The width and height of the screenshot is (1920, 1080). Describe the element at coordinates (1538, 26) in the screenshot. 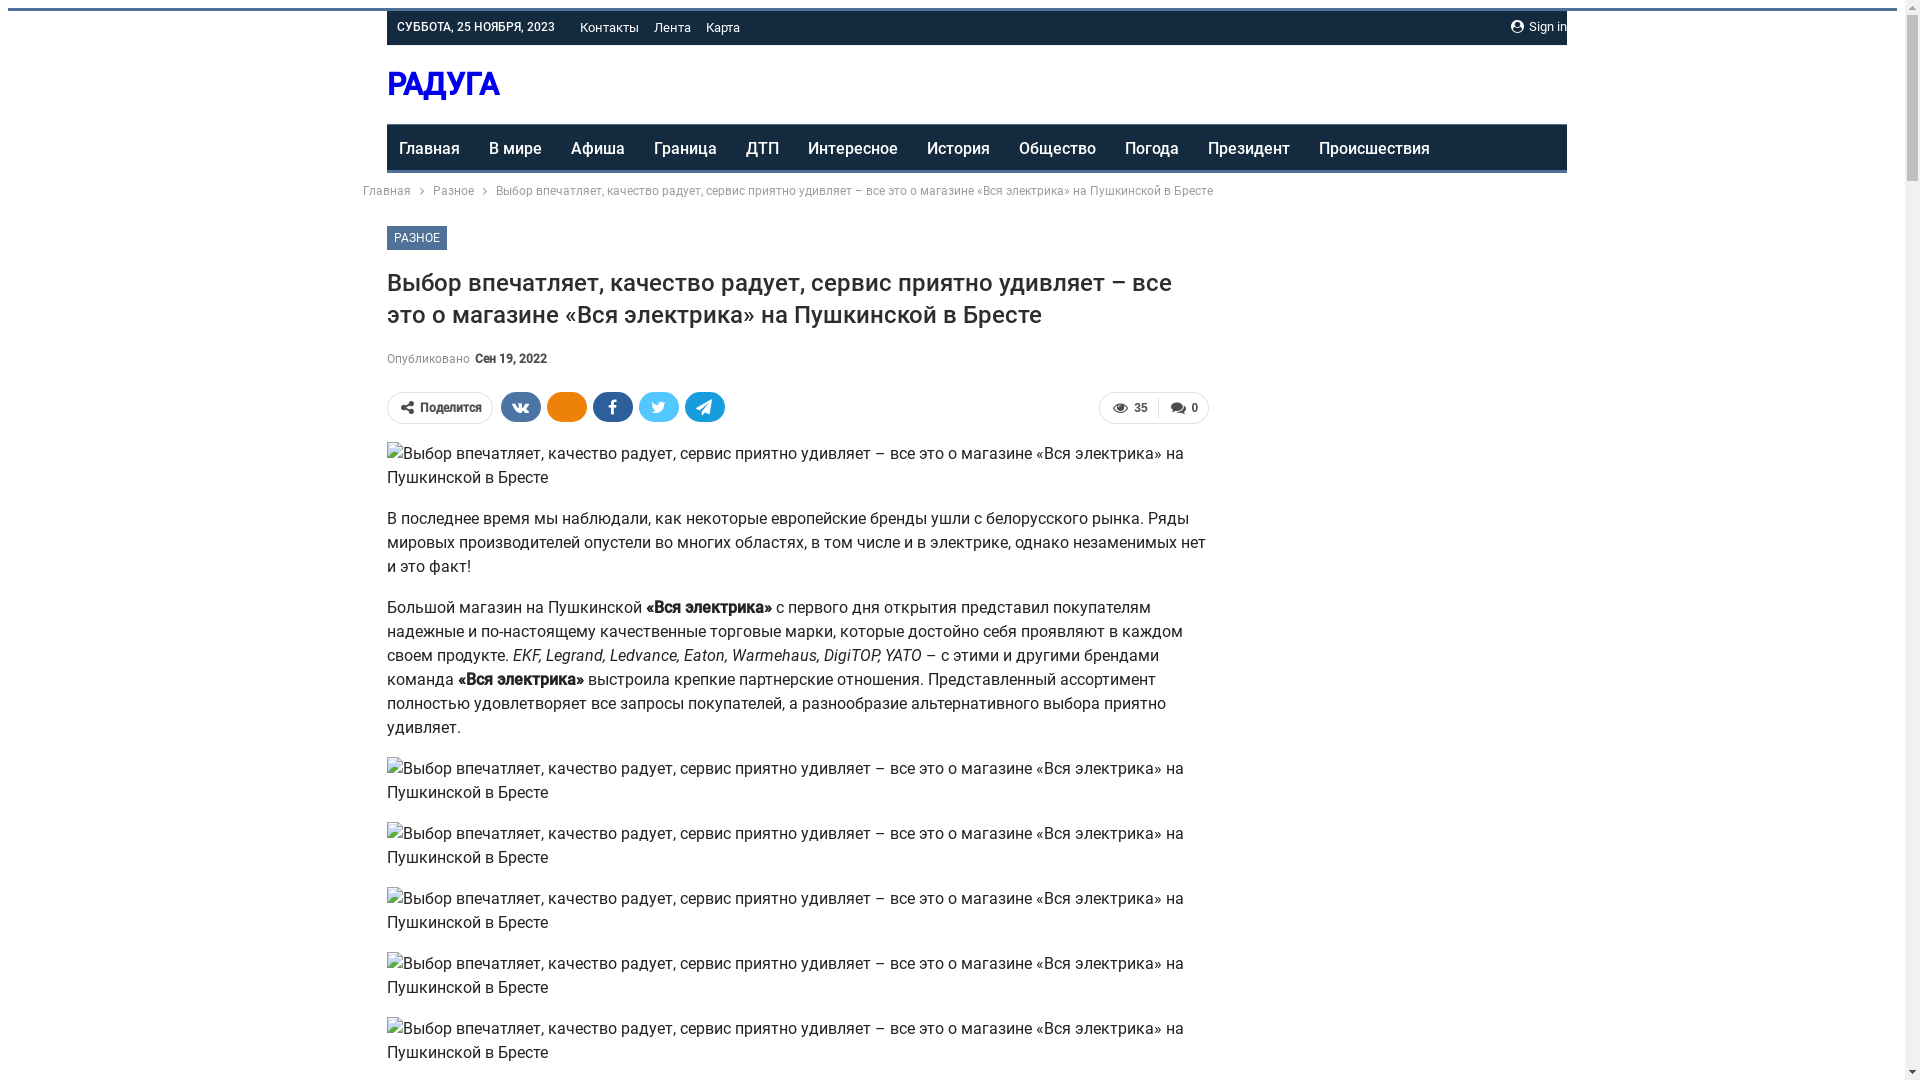

I see `Sign in` at that location.